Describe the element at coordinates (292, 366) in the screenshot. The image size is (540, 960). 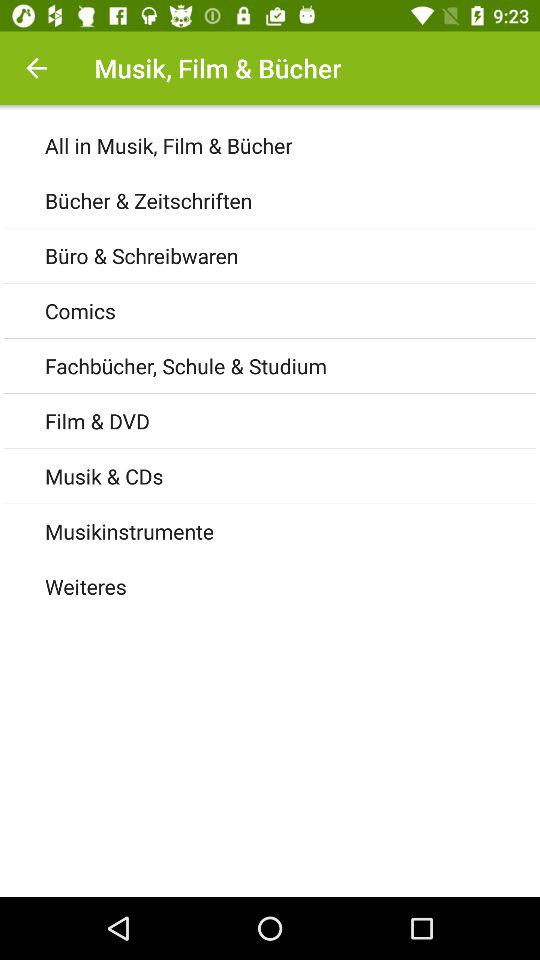
I see `turn on the icon above the film & dvd item` at that location.